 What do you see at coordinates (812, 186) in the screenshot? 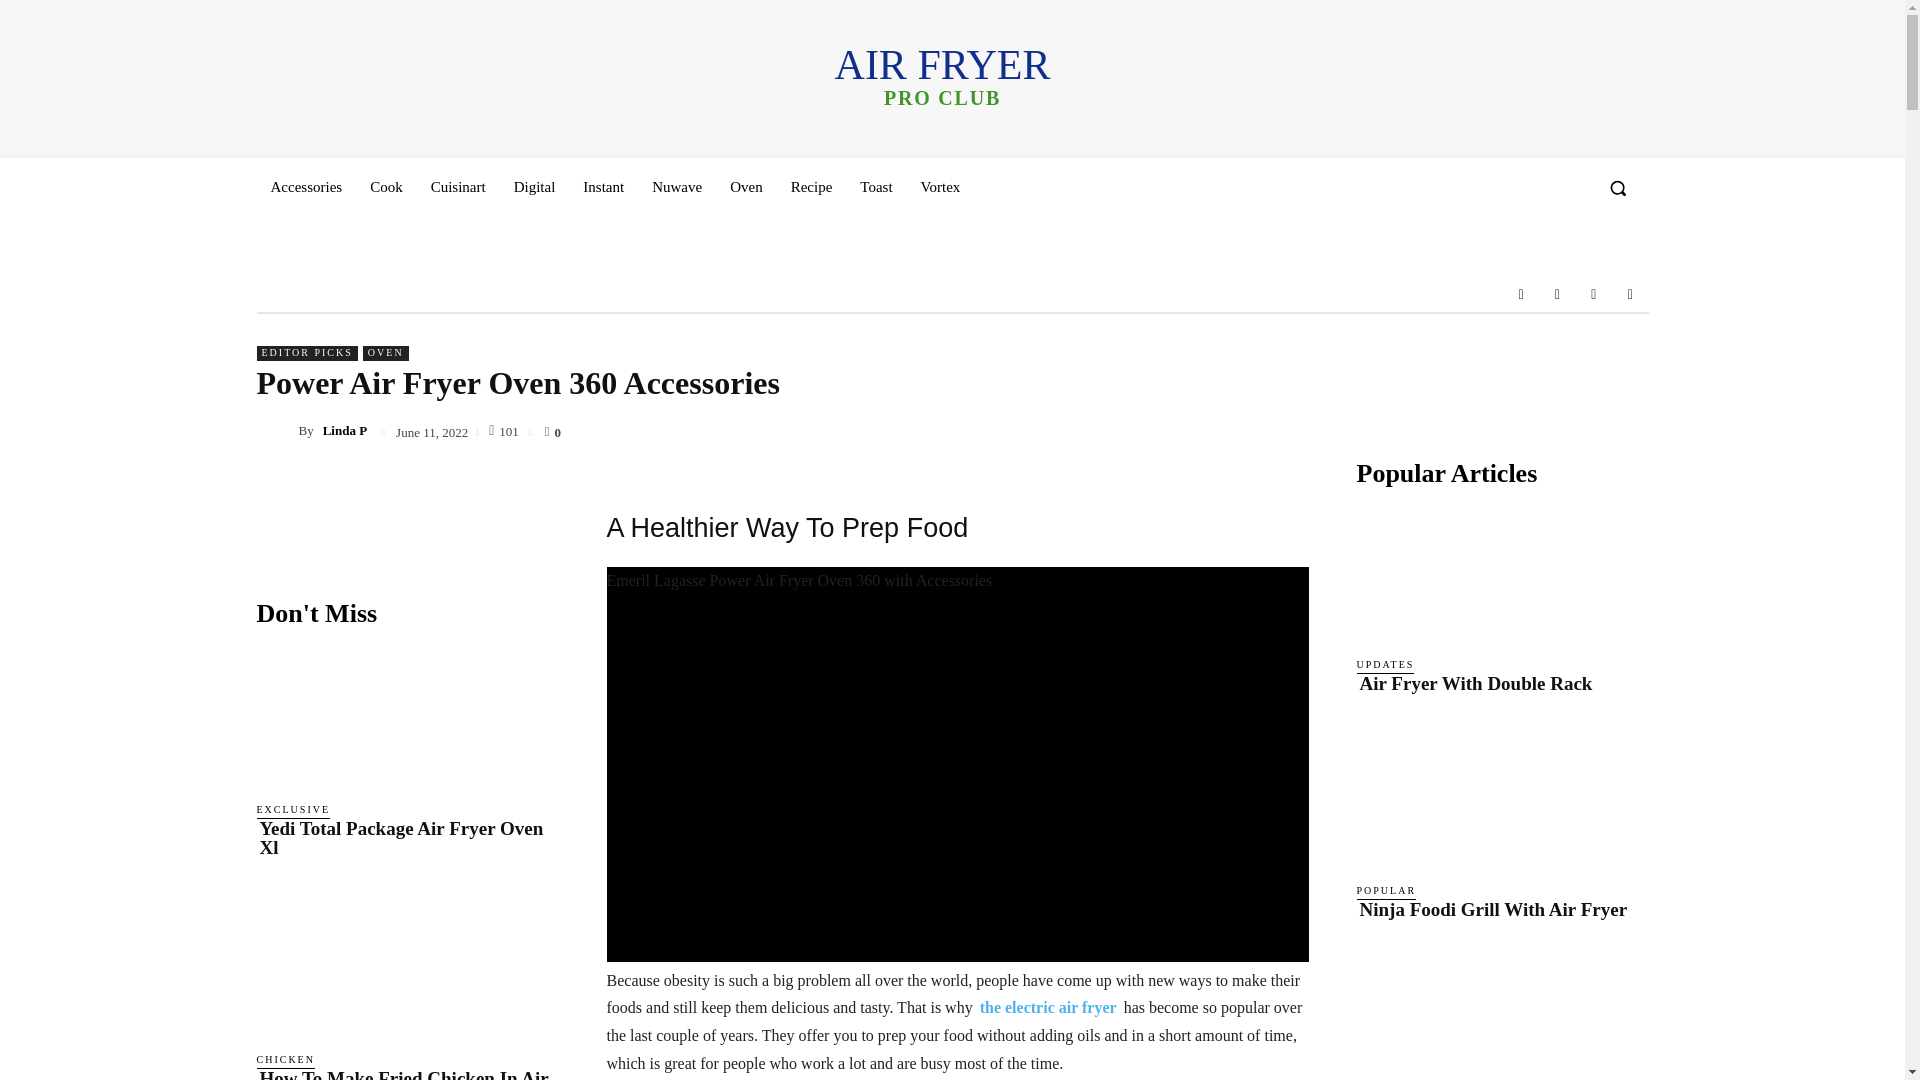
I see `Recipe` at bounding box center [812, 186].